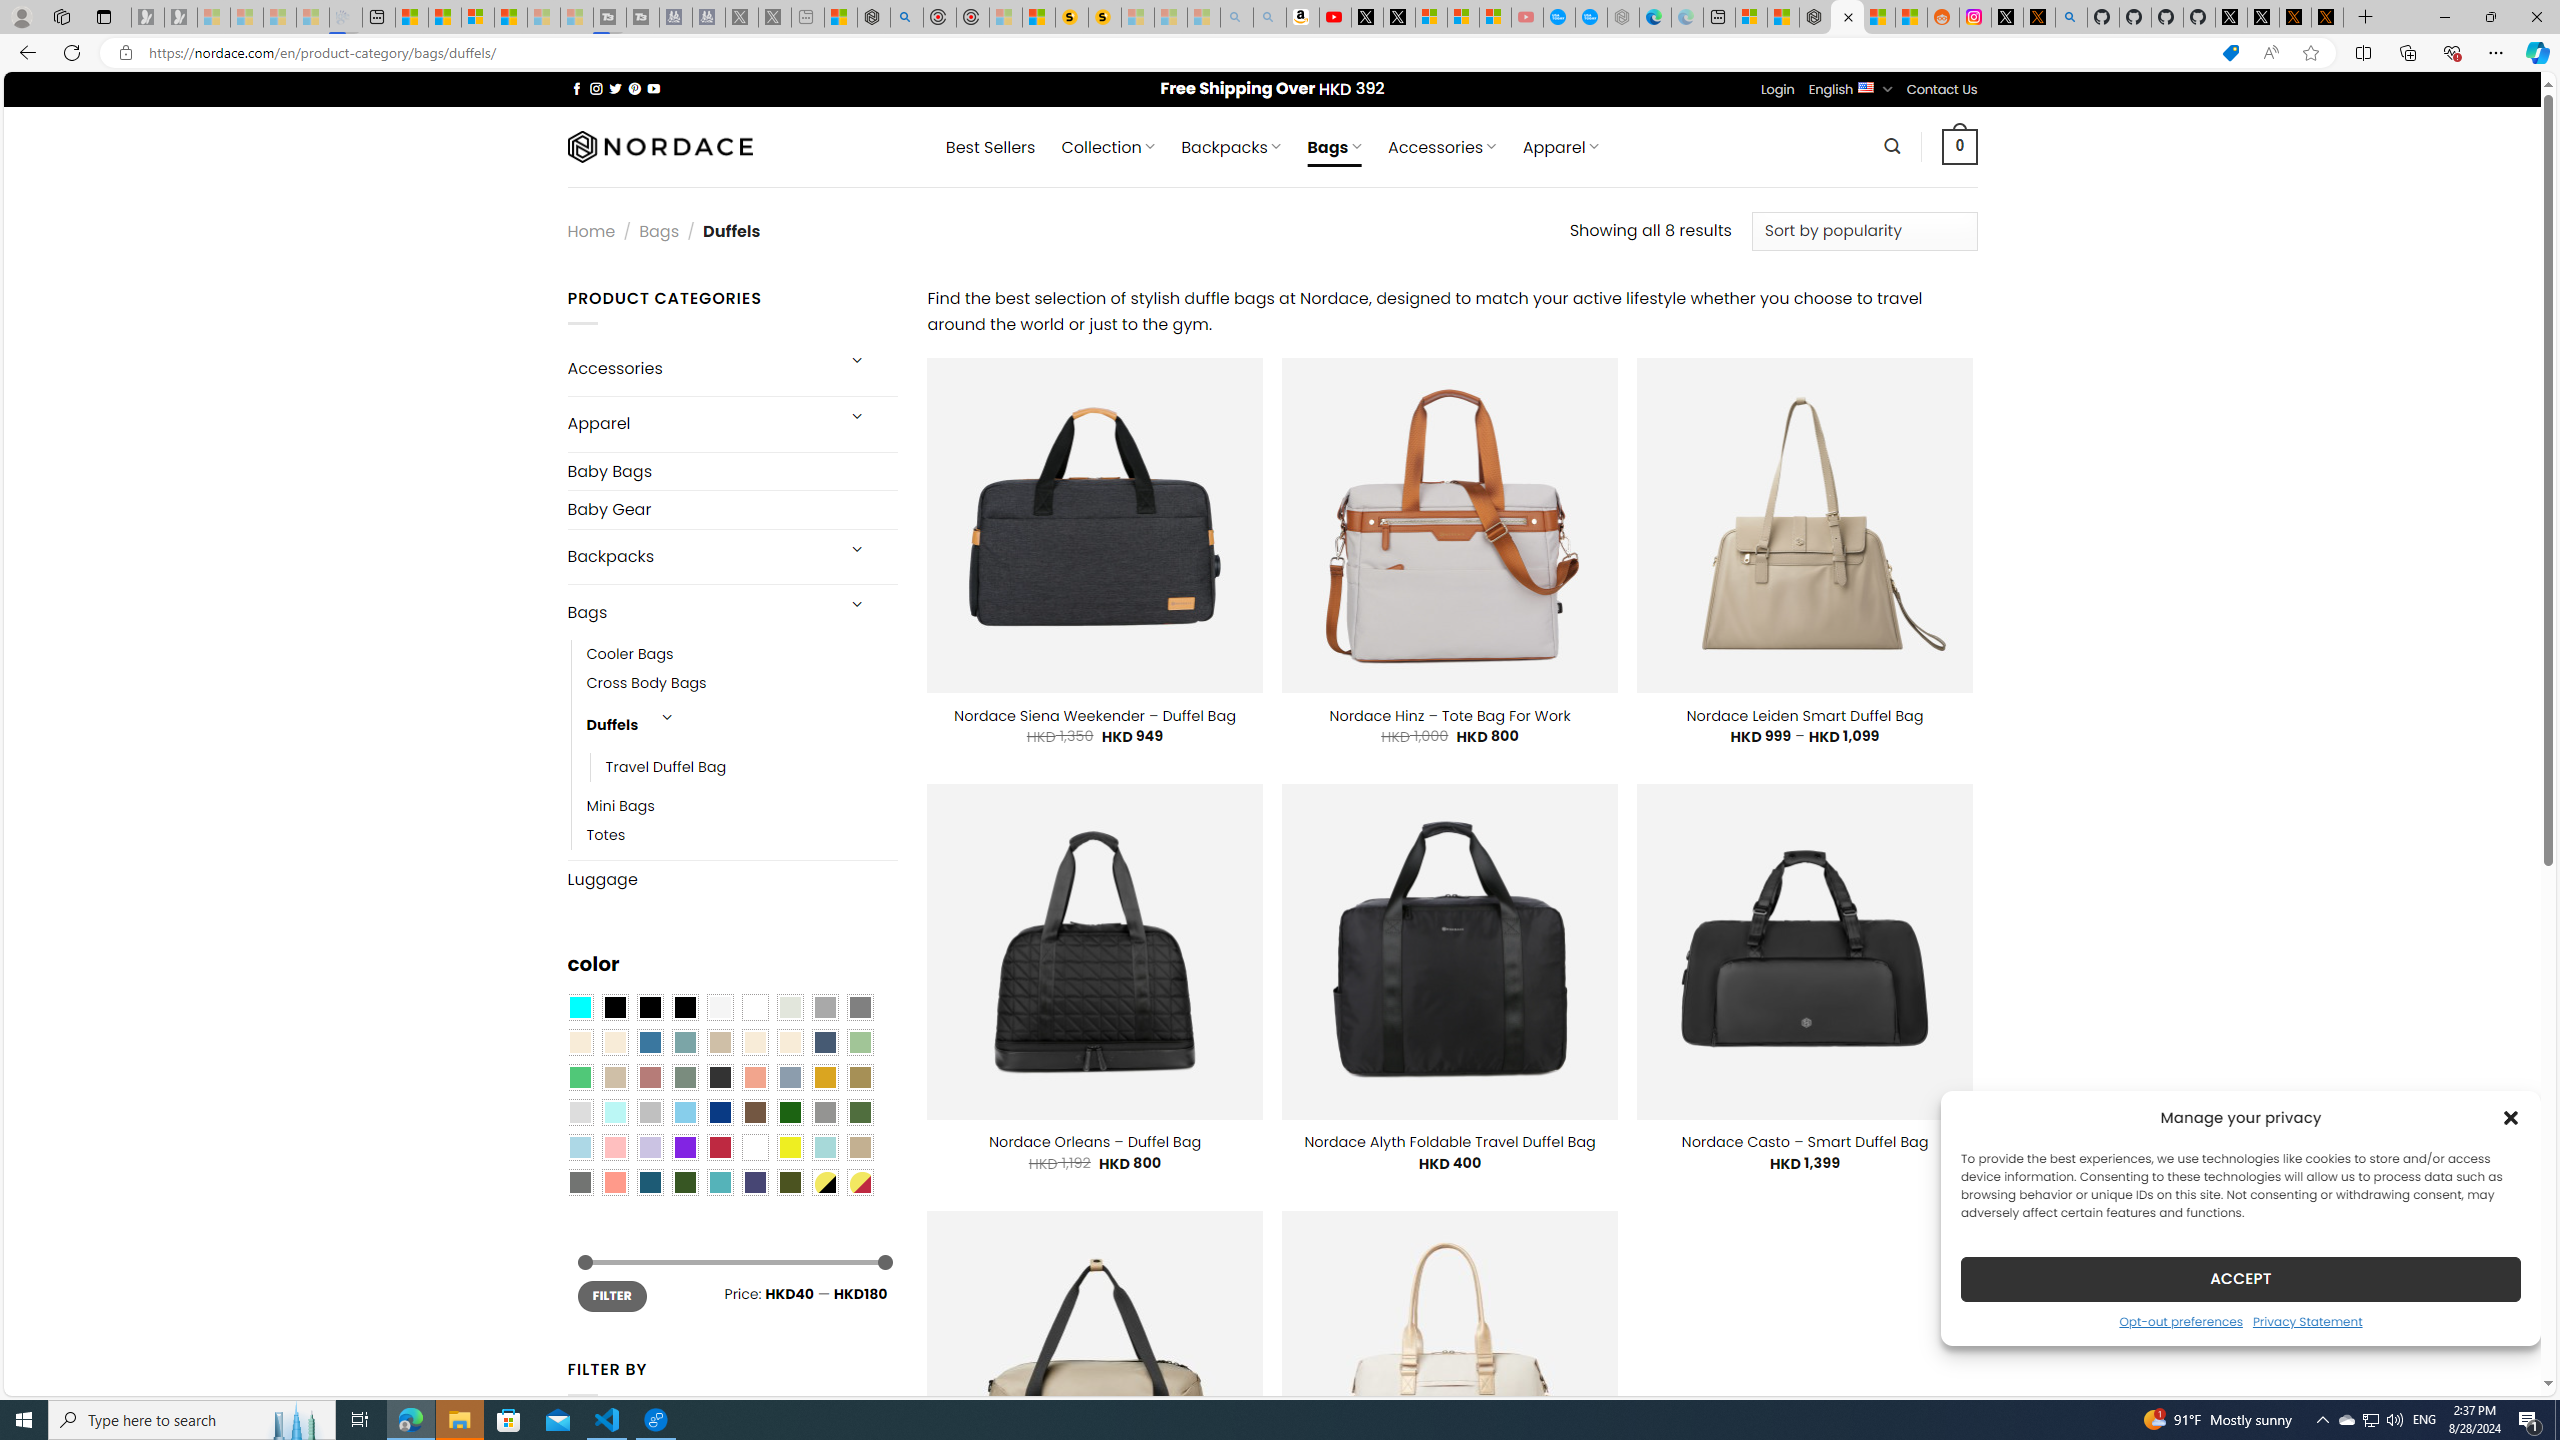  What do you see at coordinates (860, 1147) in the screenshot?
I see `Khaki` at bounding box center [860, 1147].